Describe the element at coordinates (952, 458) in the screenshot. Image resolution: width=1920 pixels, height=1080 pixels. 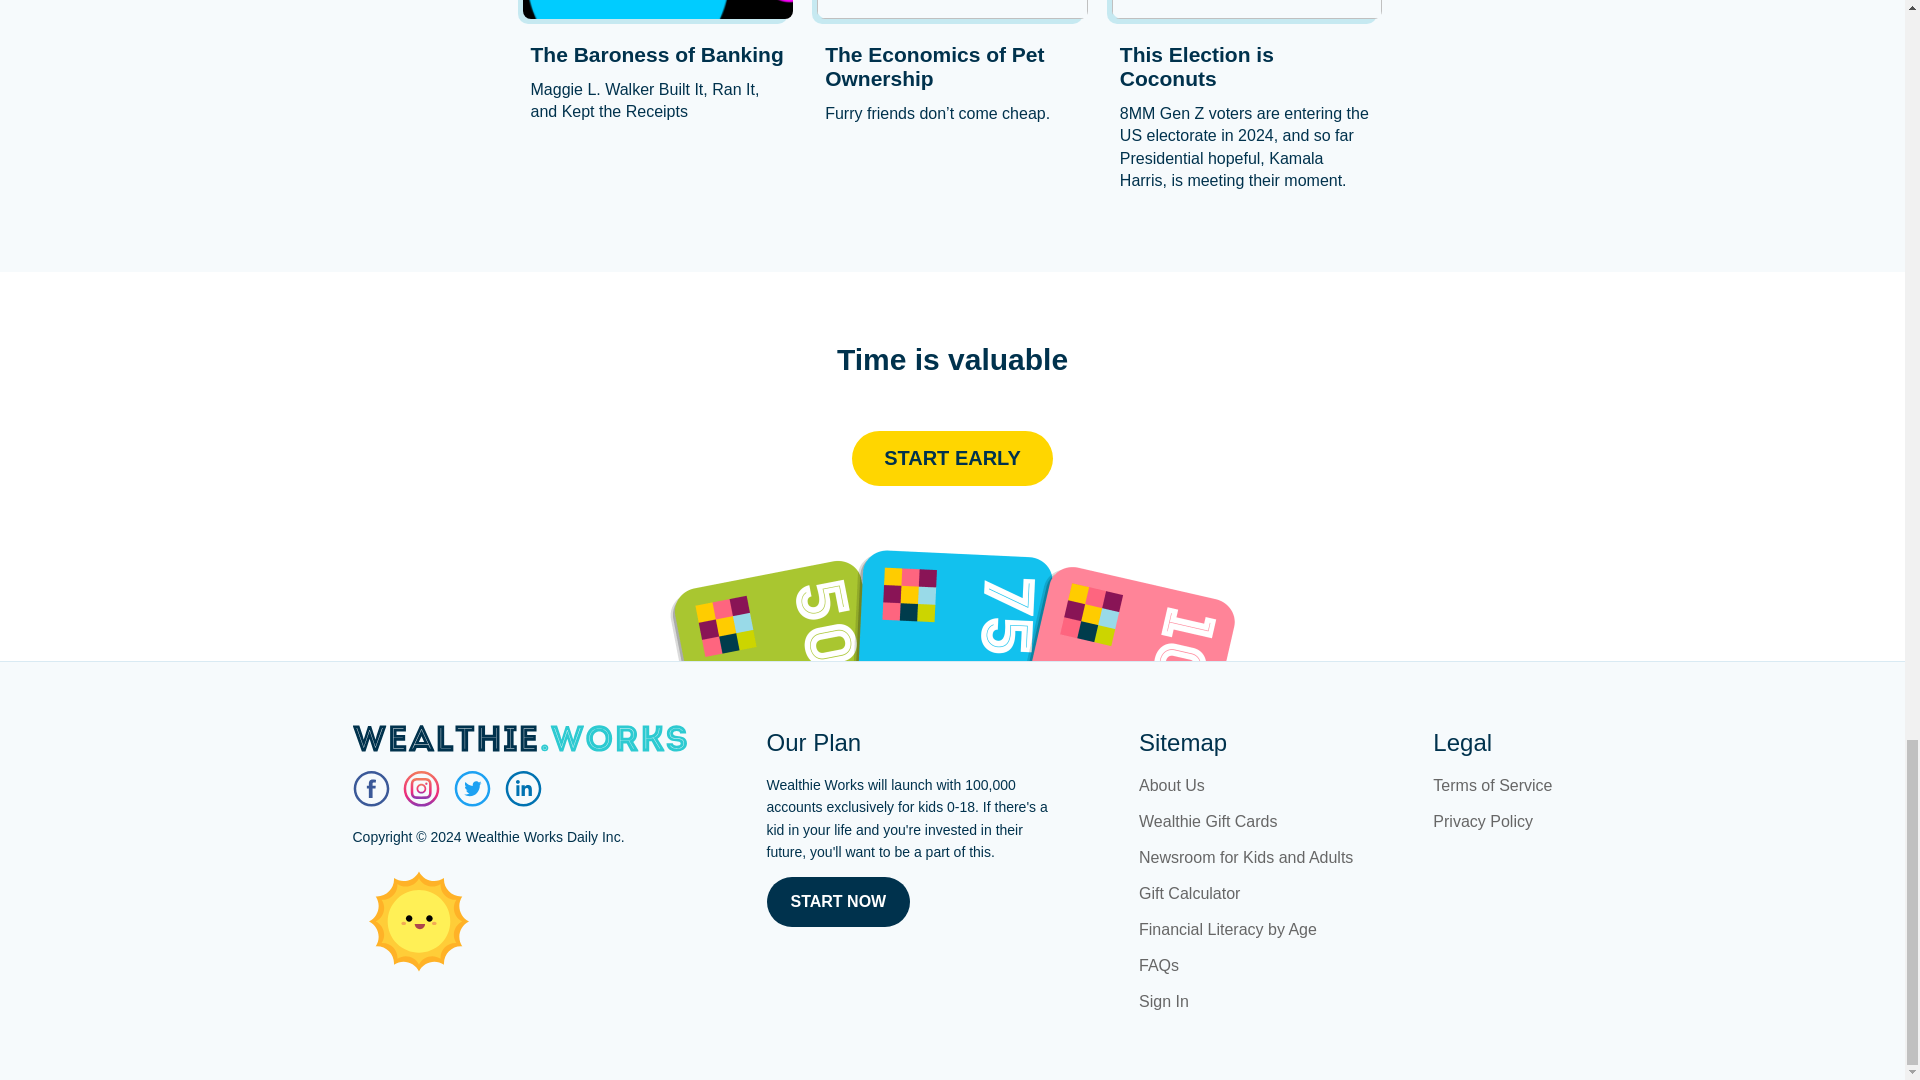
I see `START EARLY` at that location.